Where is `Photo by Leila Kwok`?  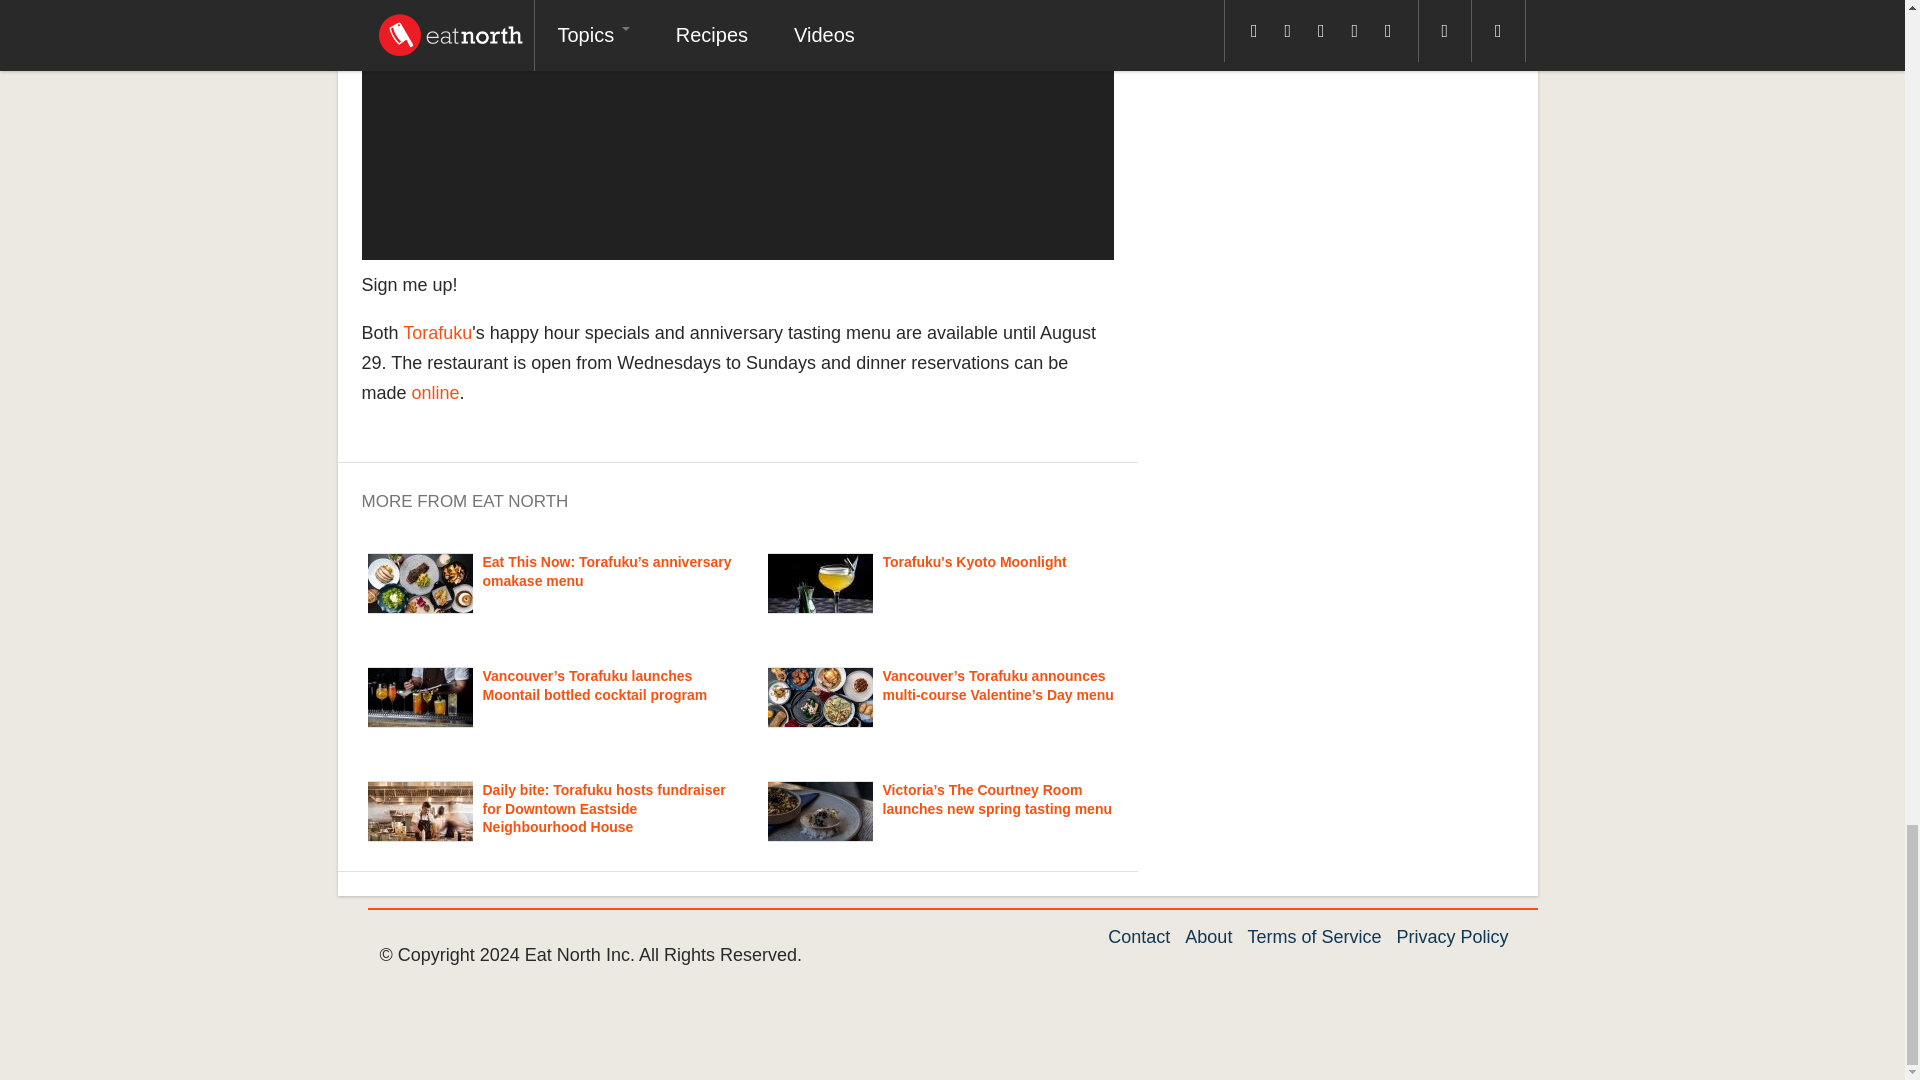 Photo by Leila Kwok is located at coordinates (420, 697).